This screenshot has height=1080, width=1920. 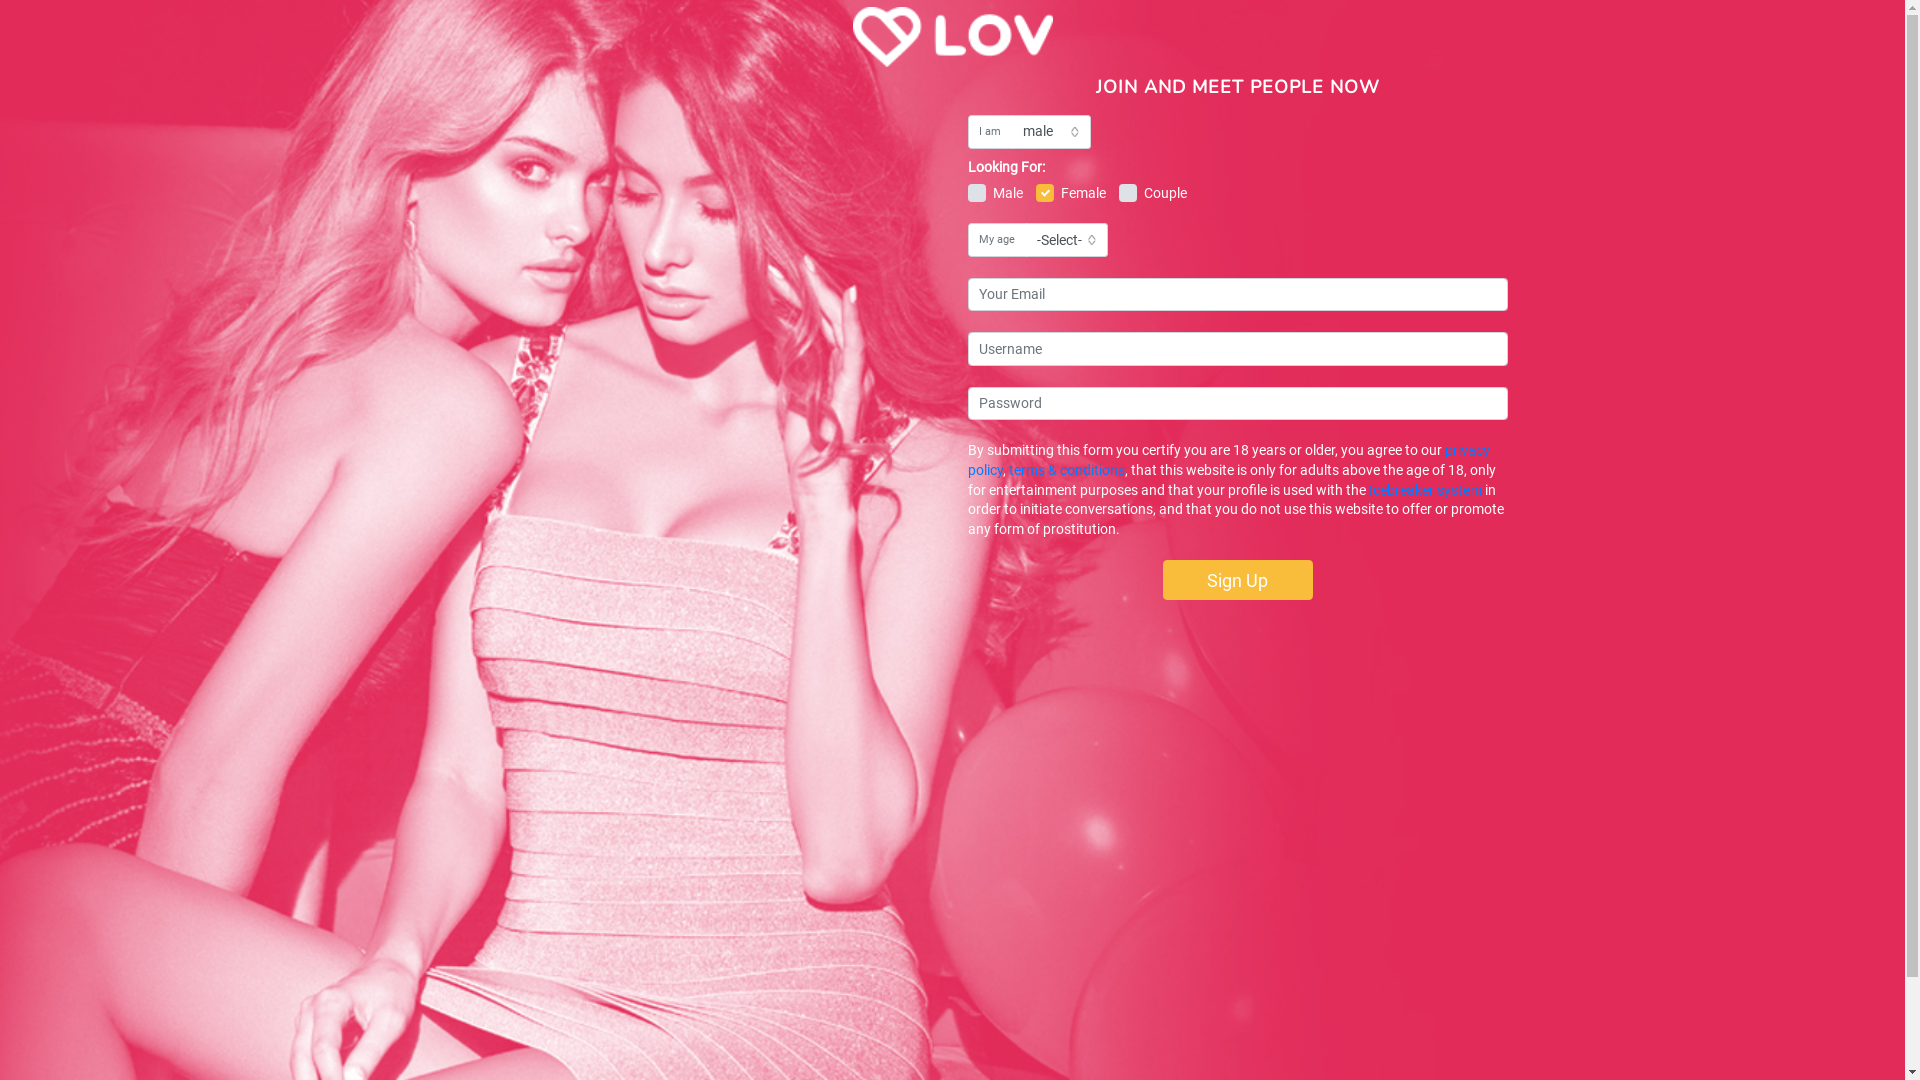 What do you see at coordinates (1237, 580) in the screenshot?
I see `Sign Up` at bounding box center [1237, 580].